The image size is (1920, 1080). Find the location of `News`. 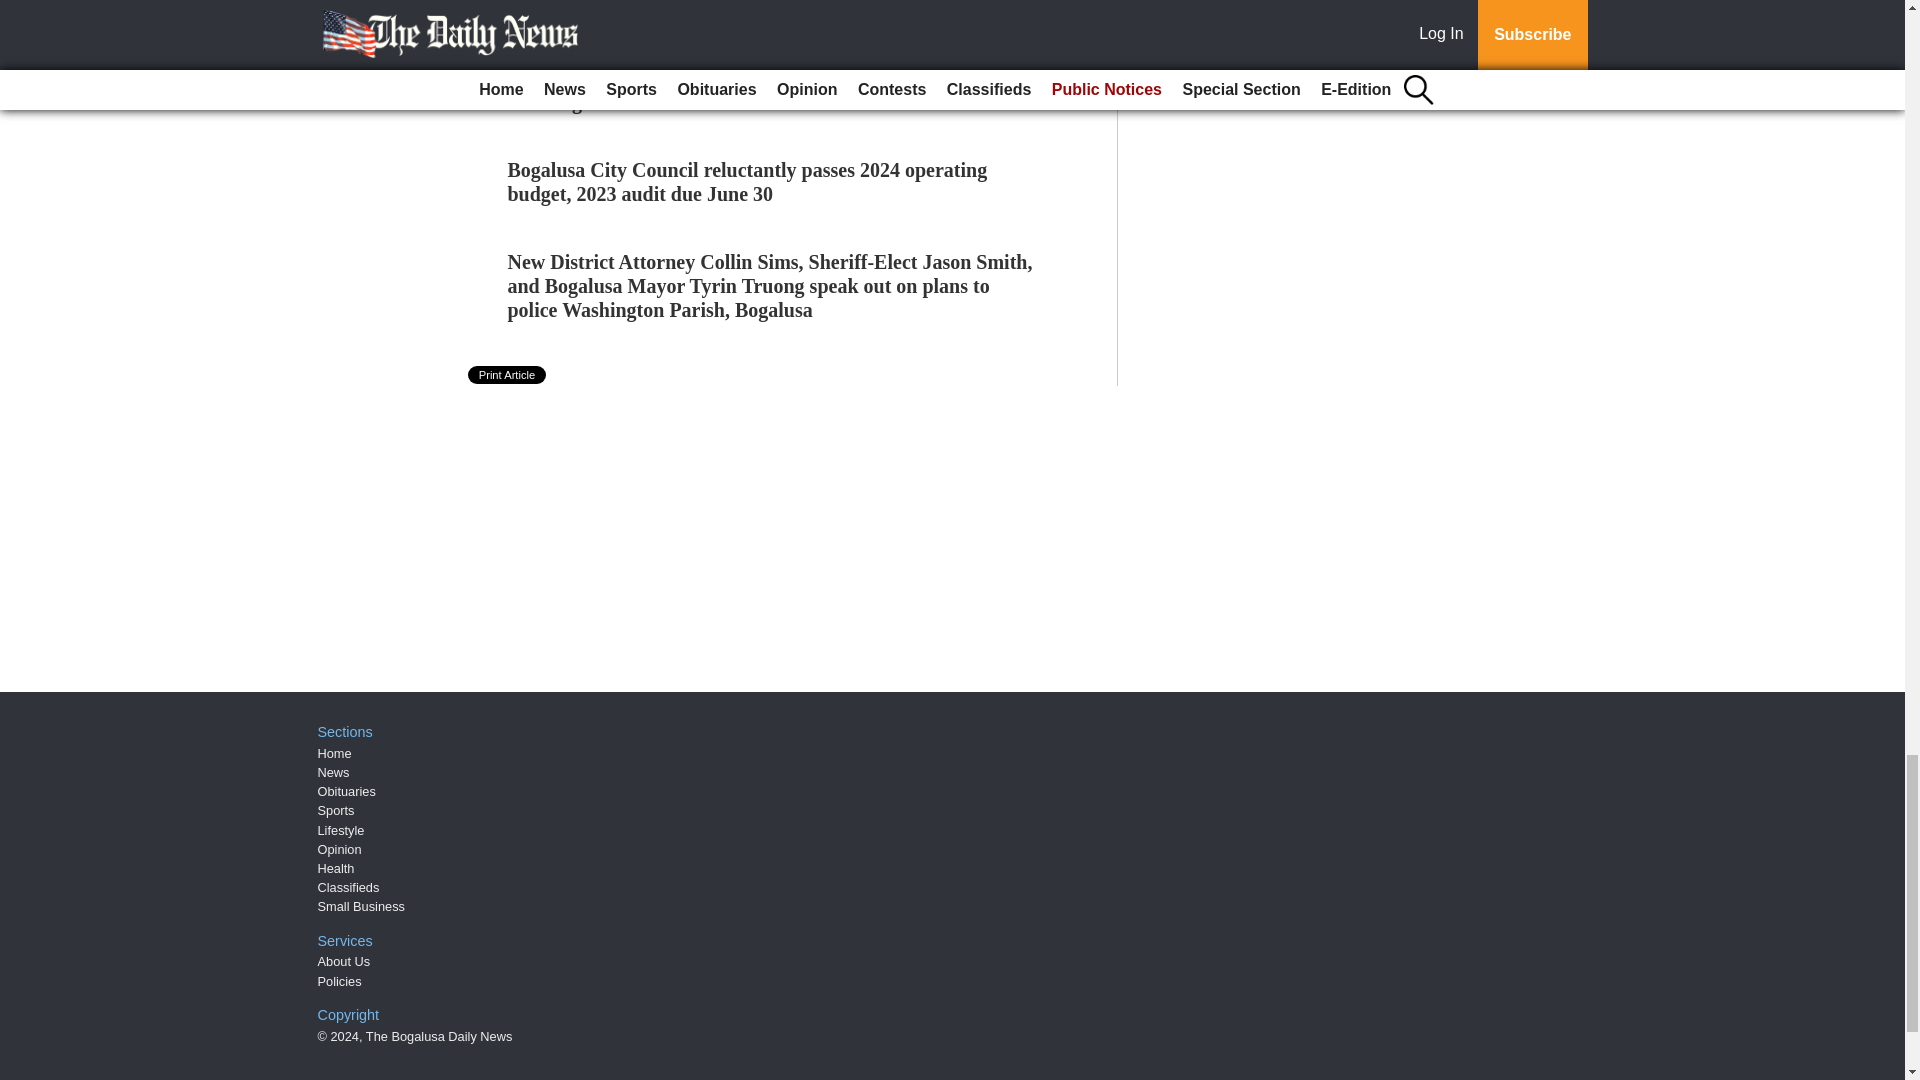

News is located at coordinates (334, 772).